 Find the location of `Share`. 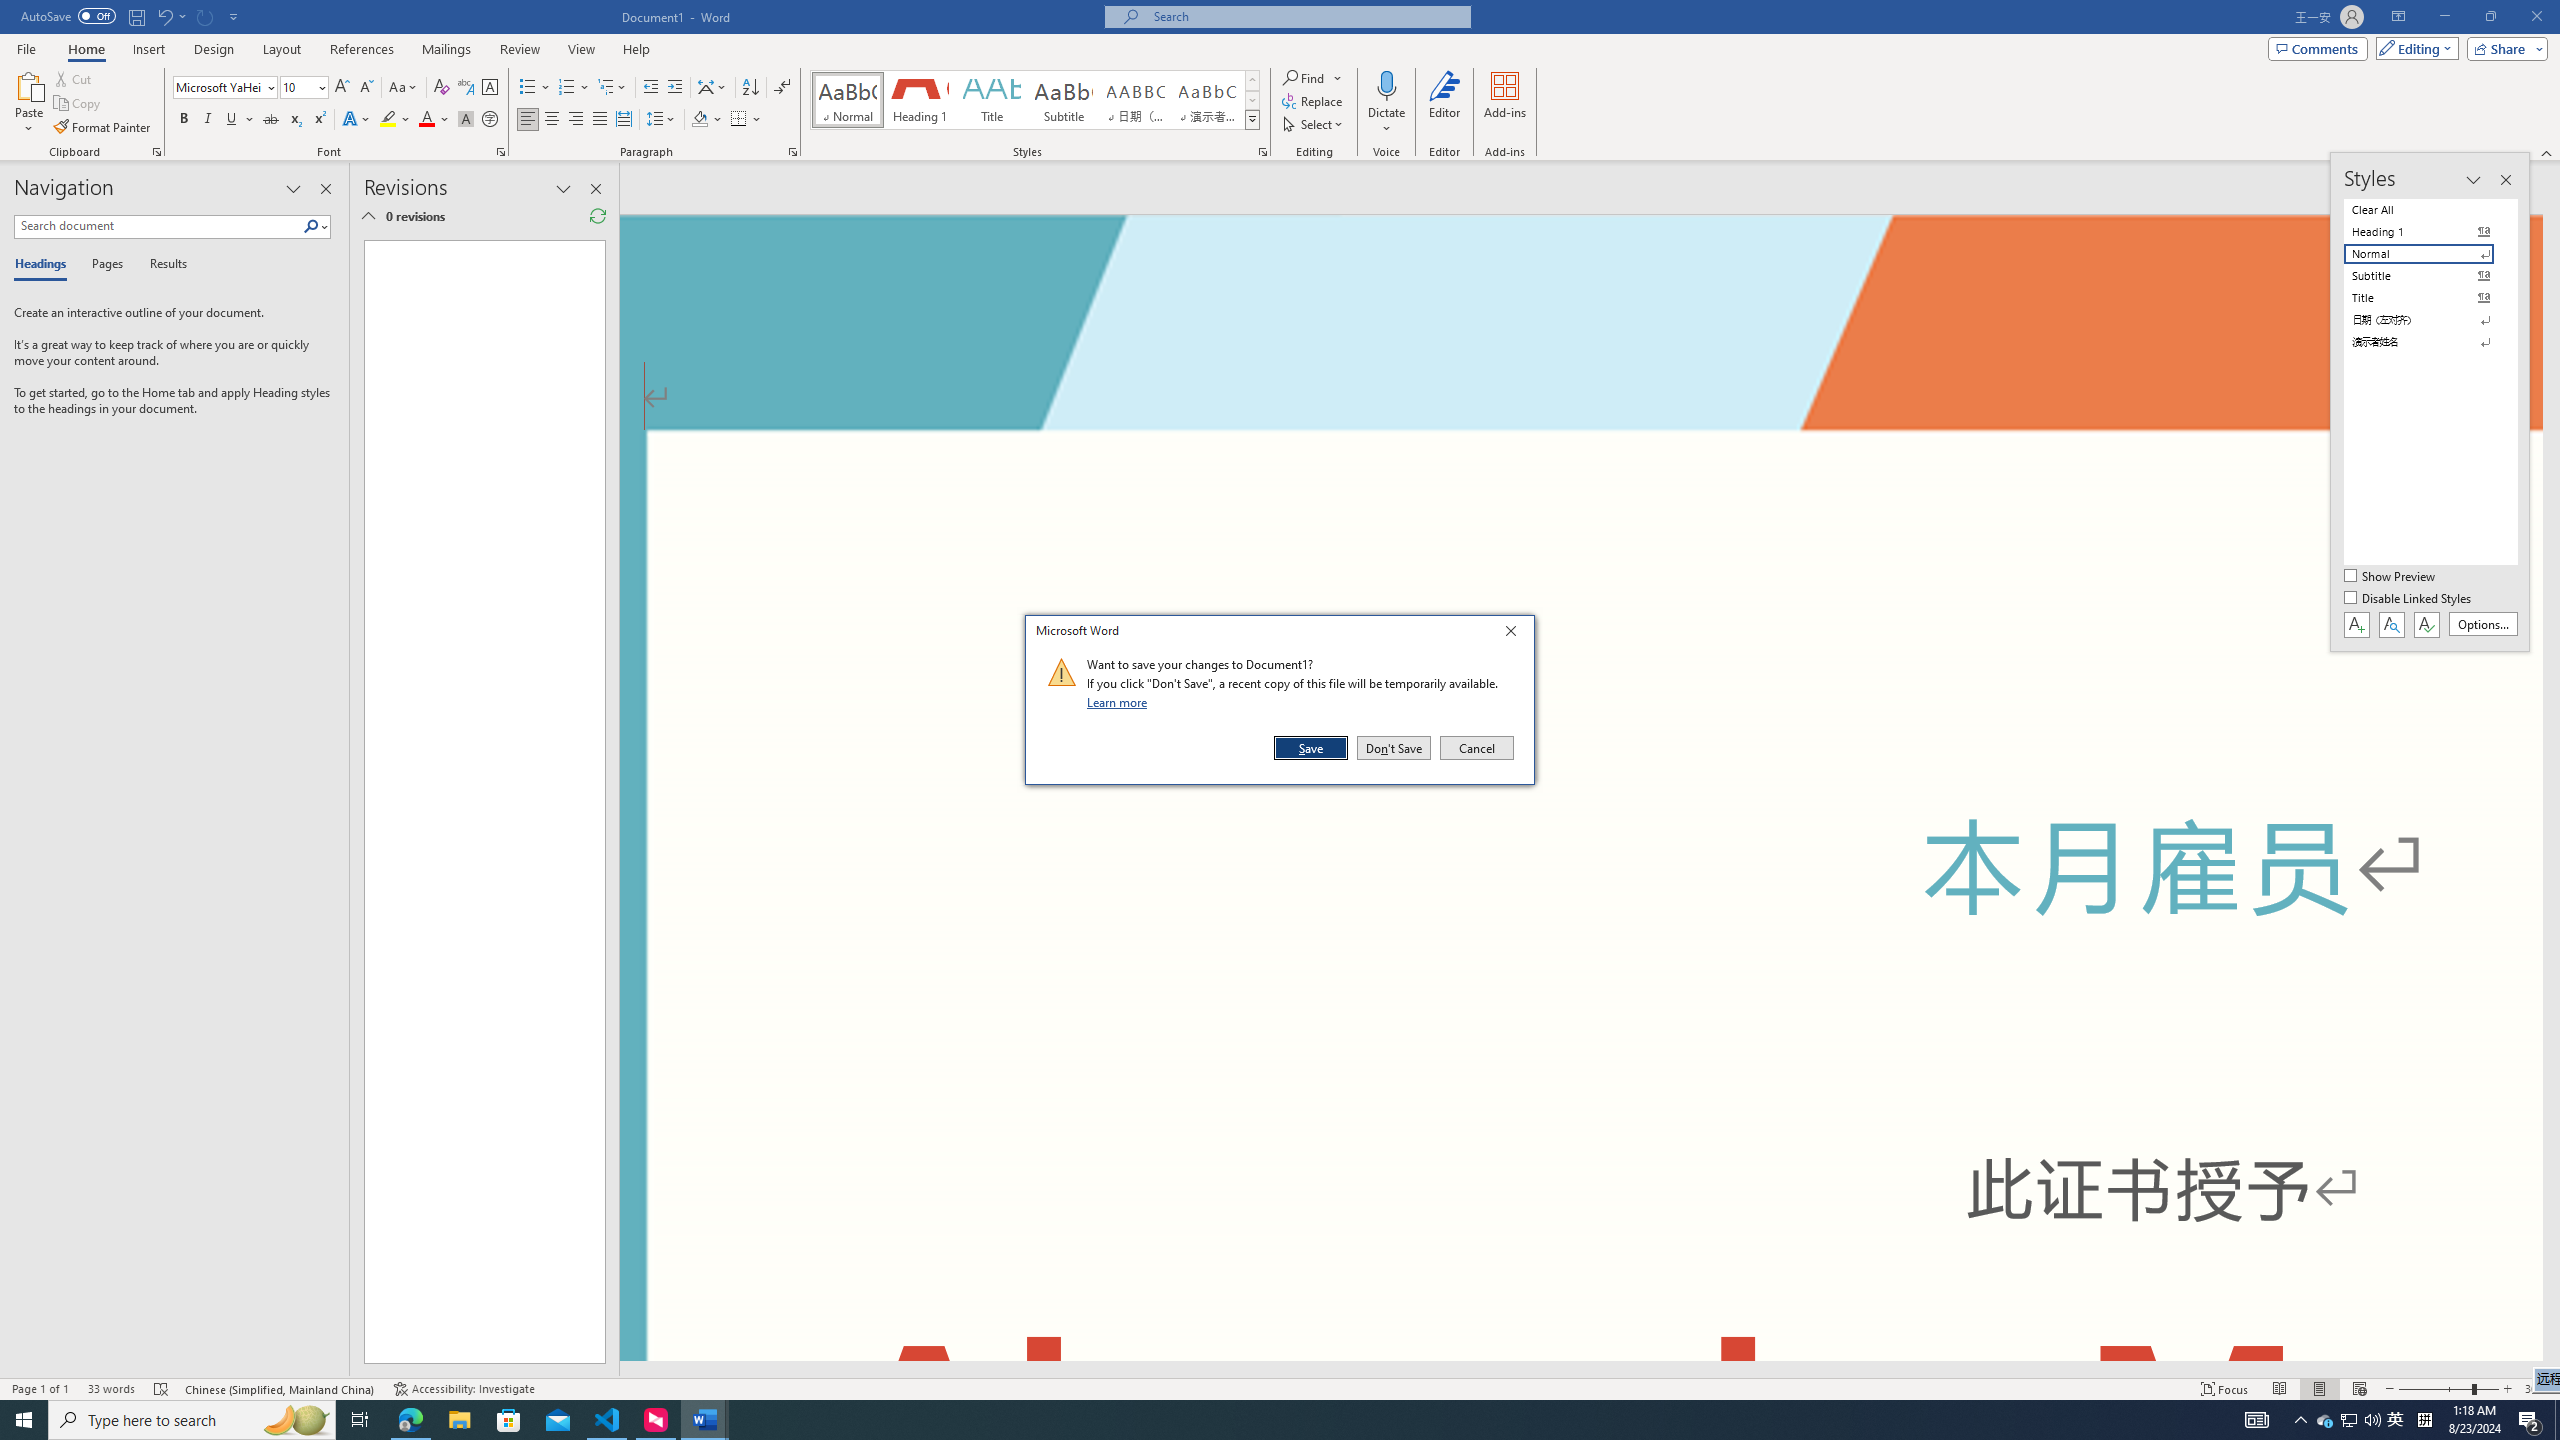

Share is located at coordinates (509, 1420).